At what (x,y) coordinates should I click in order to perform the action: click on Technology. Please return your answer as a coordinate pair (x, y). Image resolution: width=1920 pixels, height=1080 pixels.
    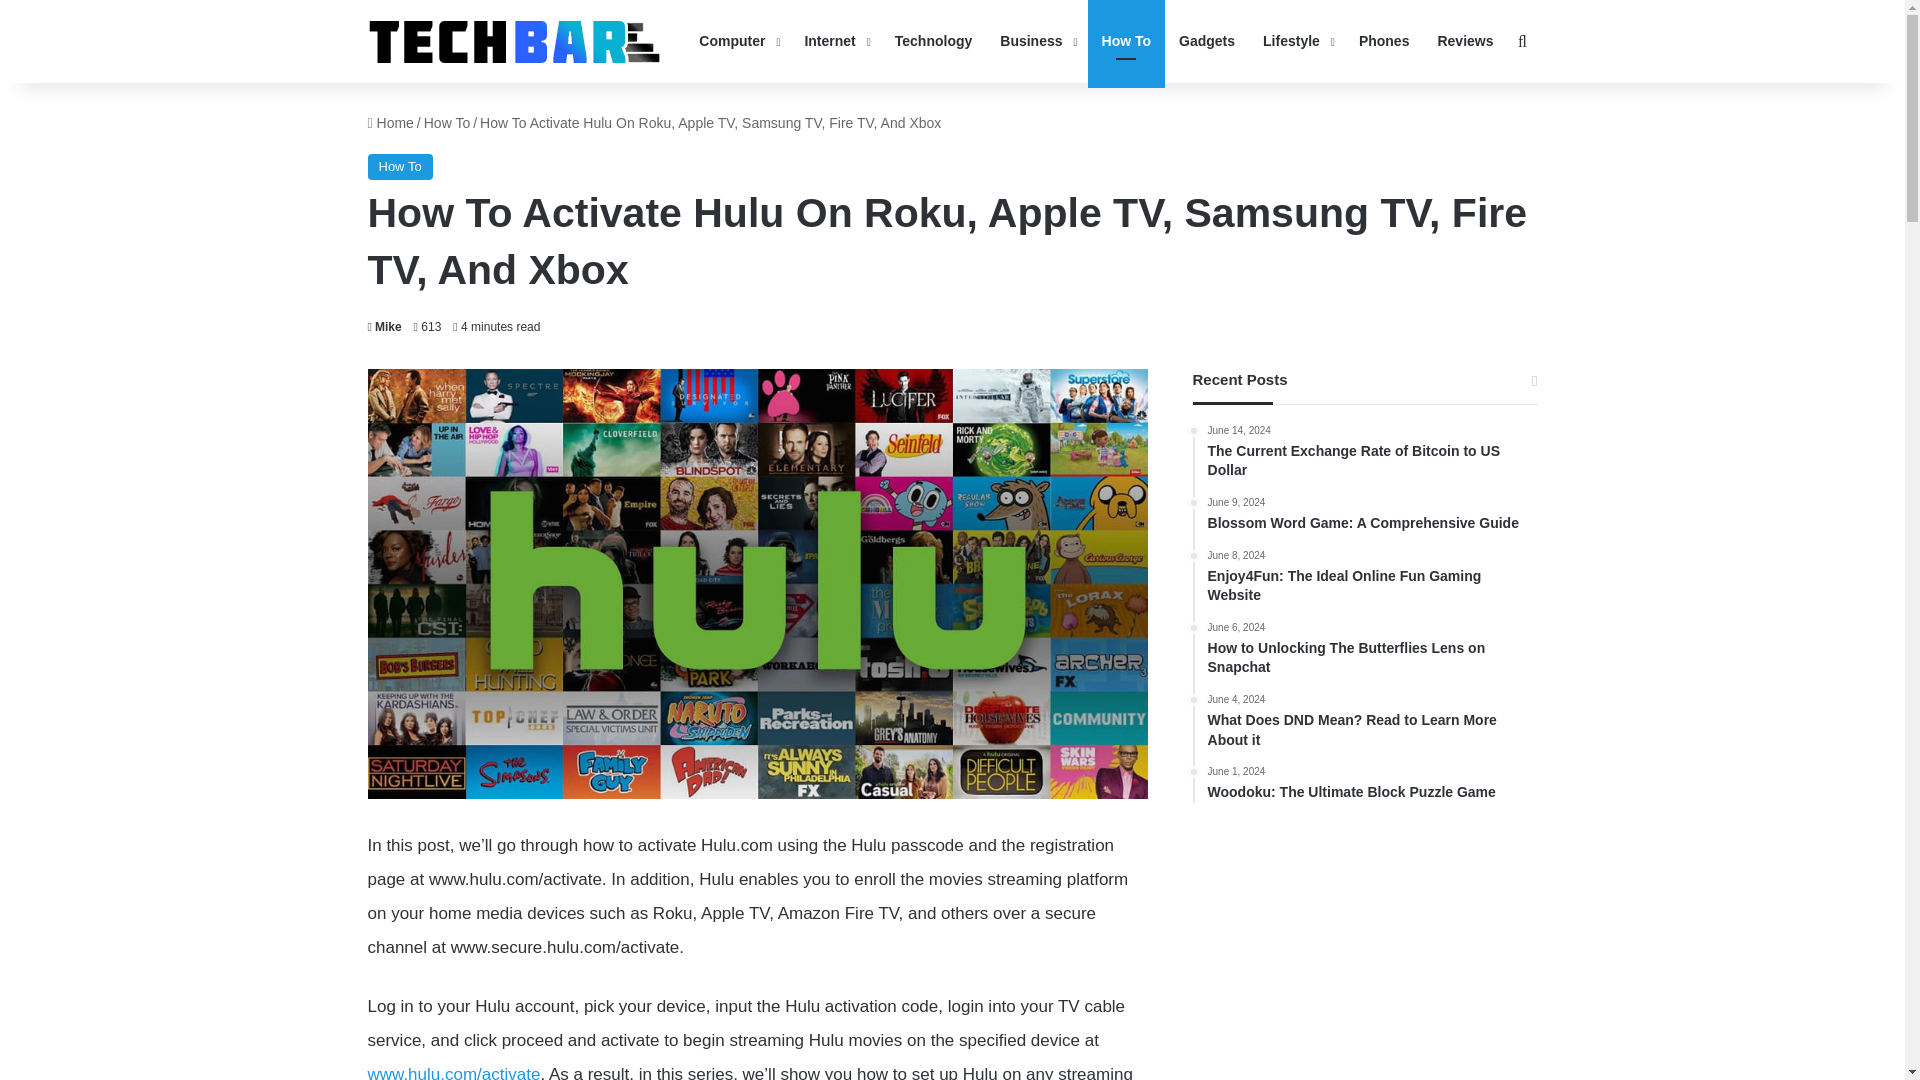
    Looking at the image, I should click on (934, 42).